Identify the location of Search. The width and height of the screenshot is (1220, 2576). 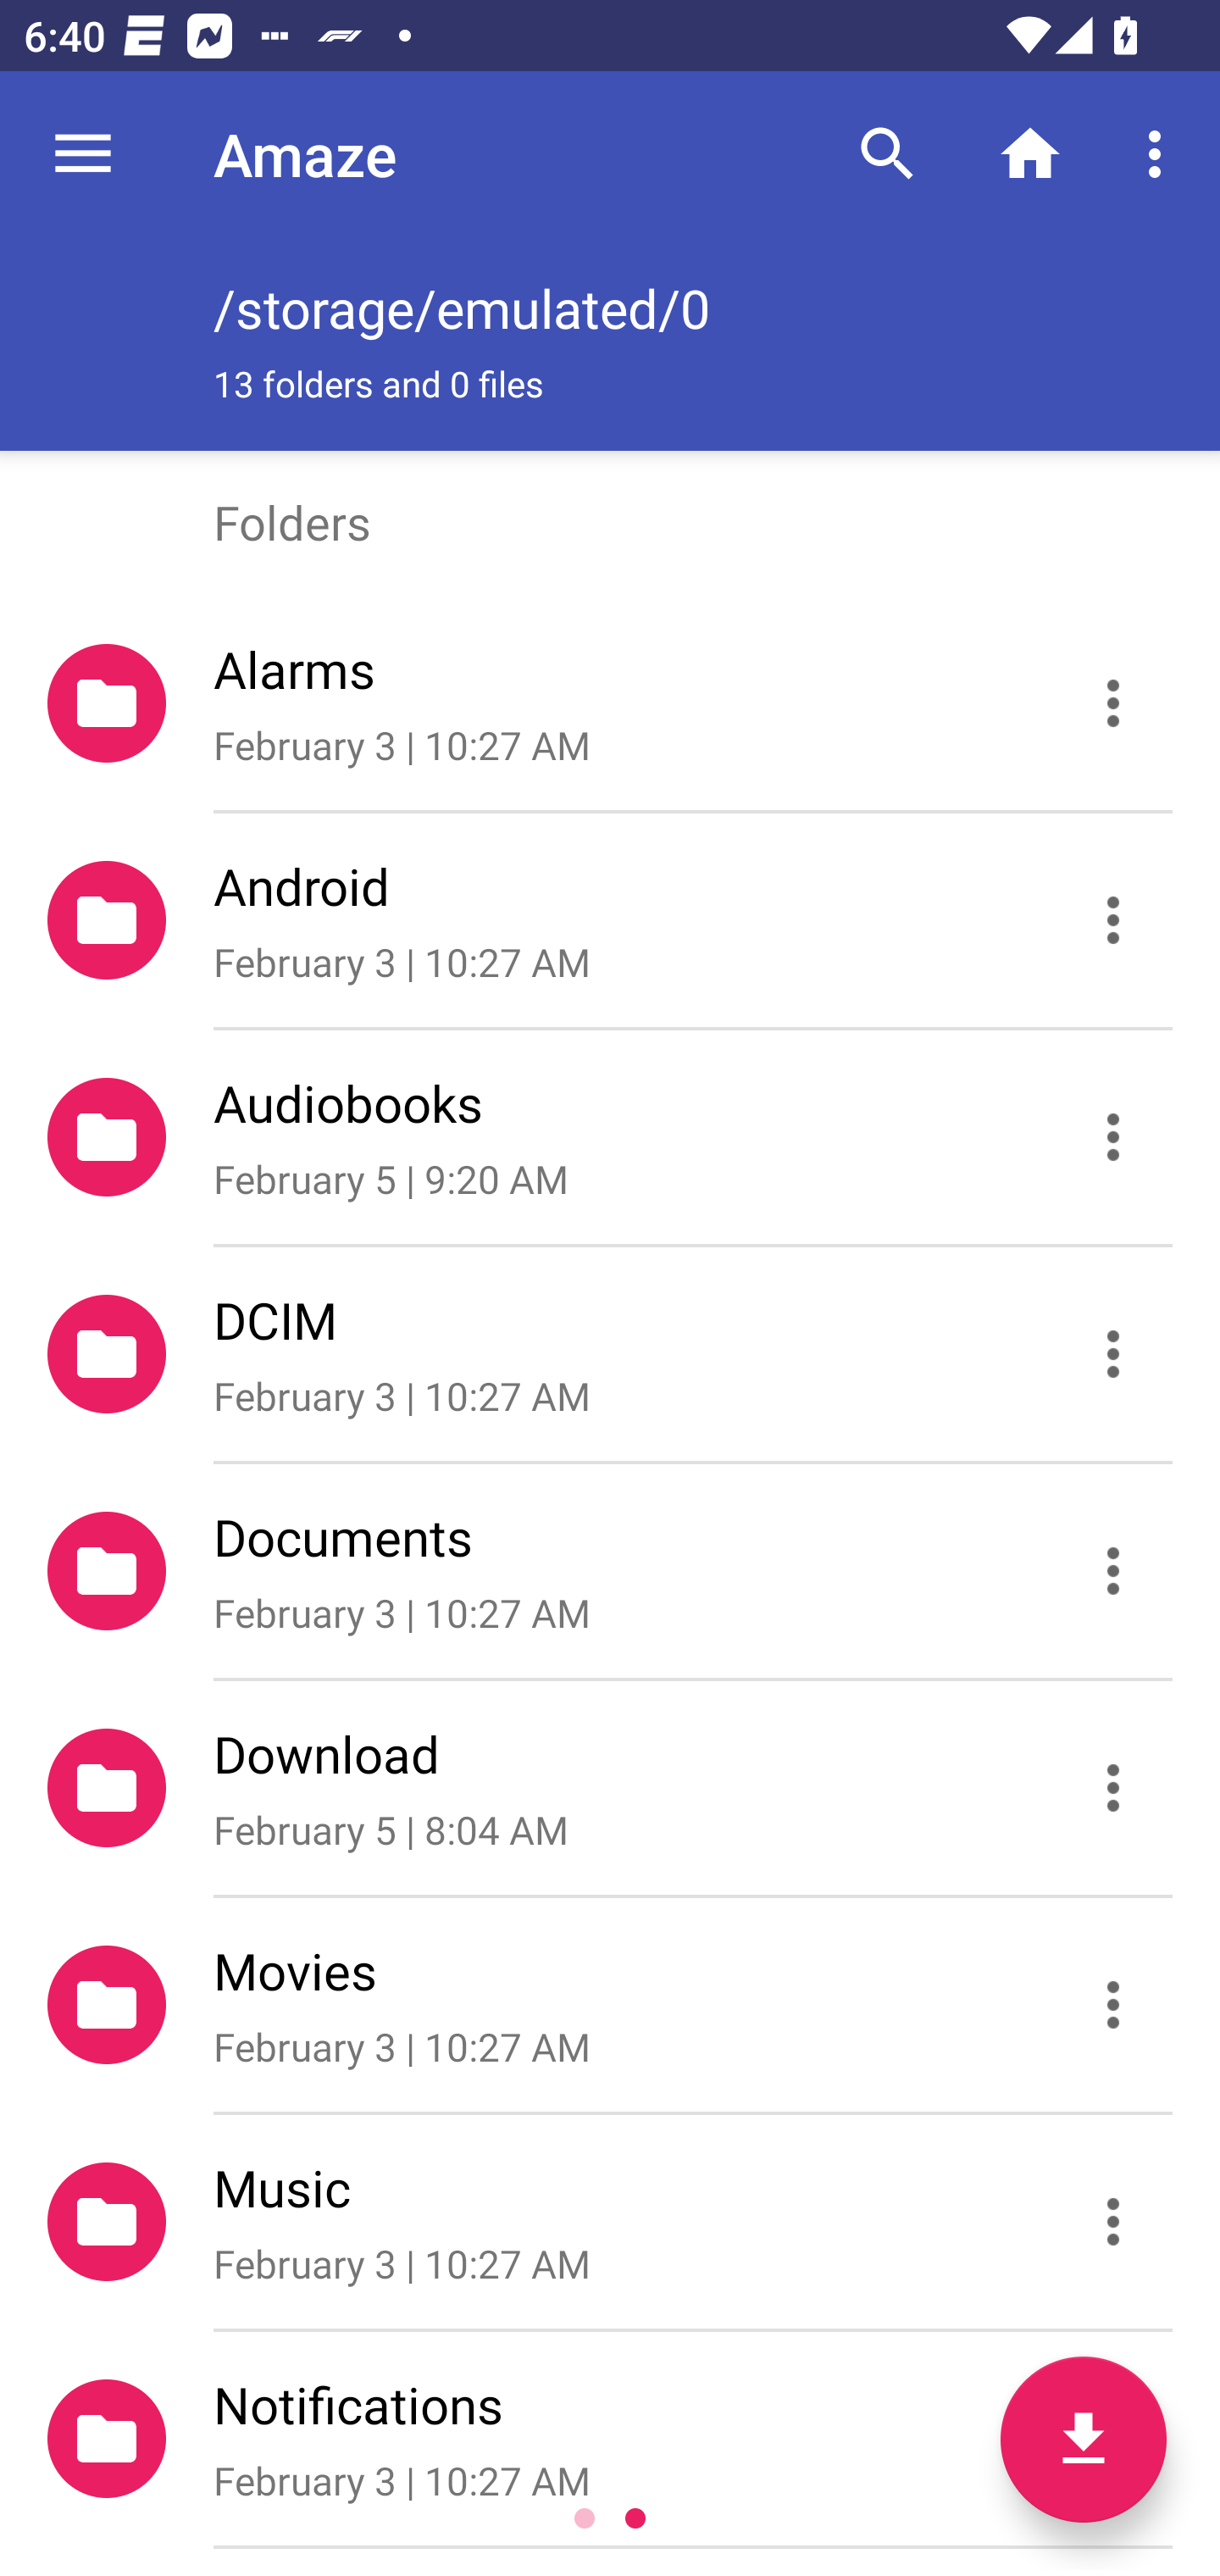
(887, 154).